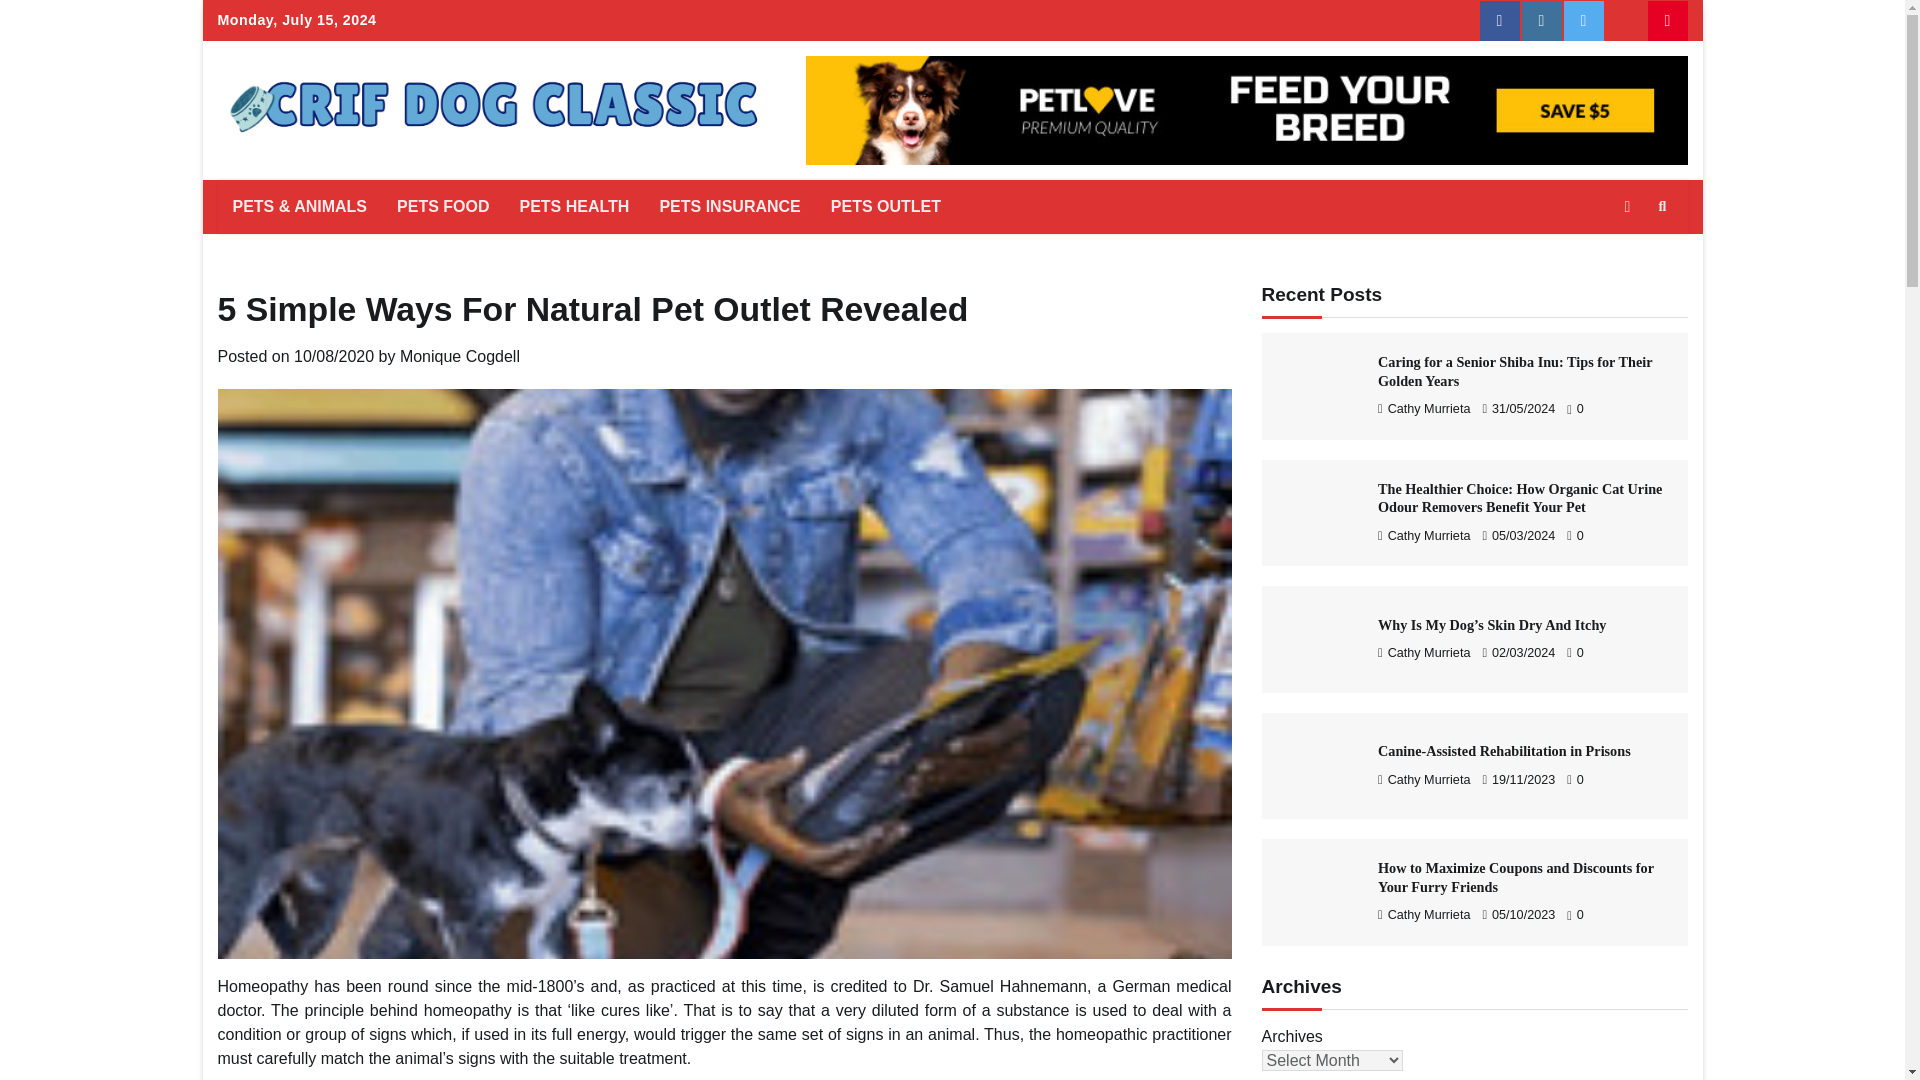 The height and width of the screenshot is (1080, 1920). What do you see at coordinates (1662, 207) in the screenshot?
I see `Search` at bounding box center [1662, 207].